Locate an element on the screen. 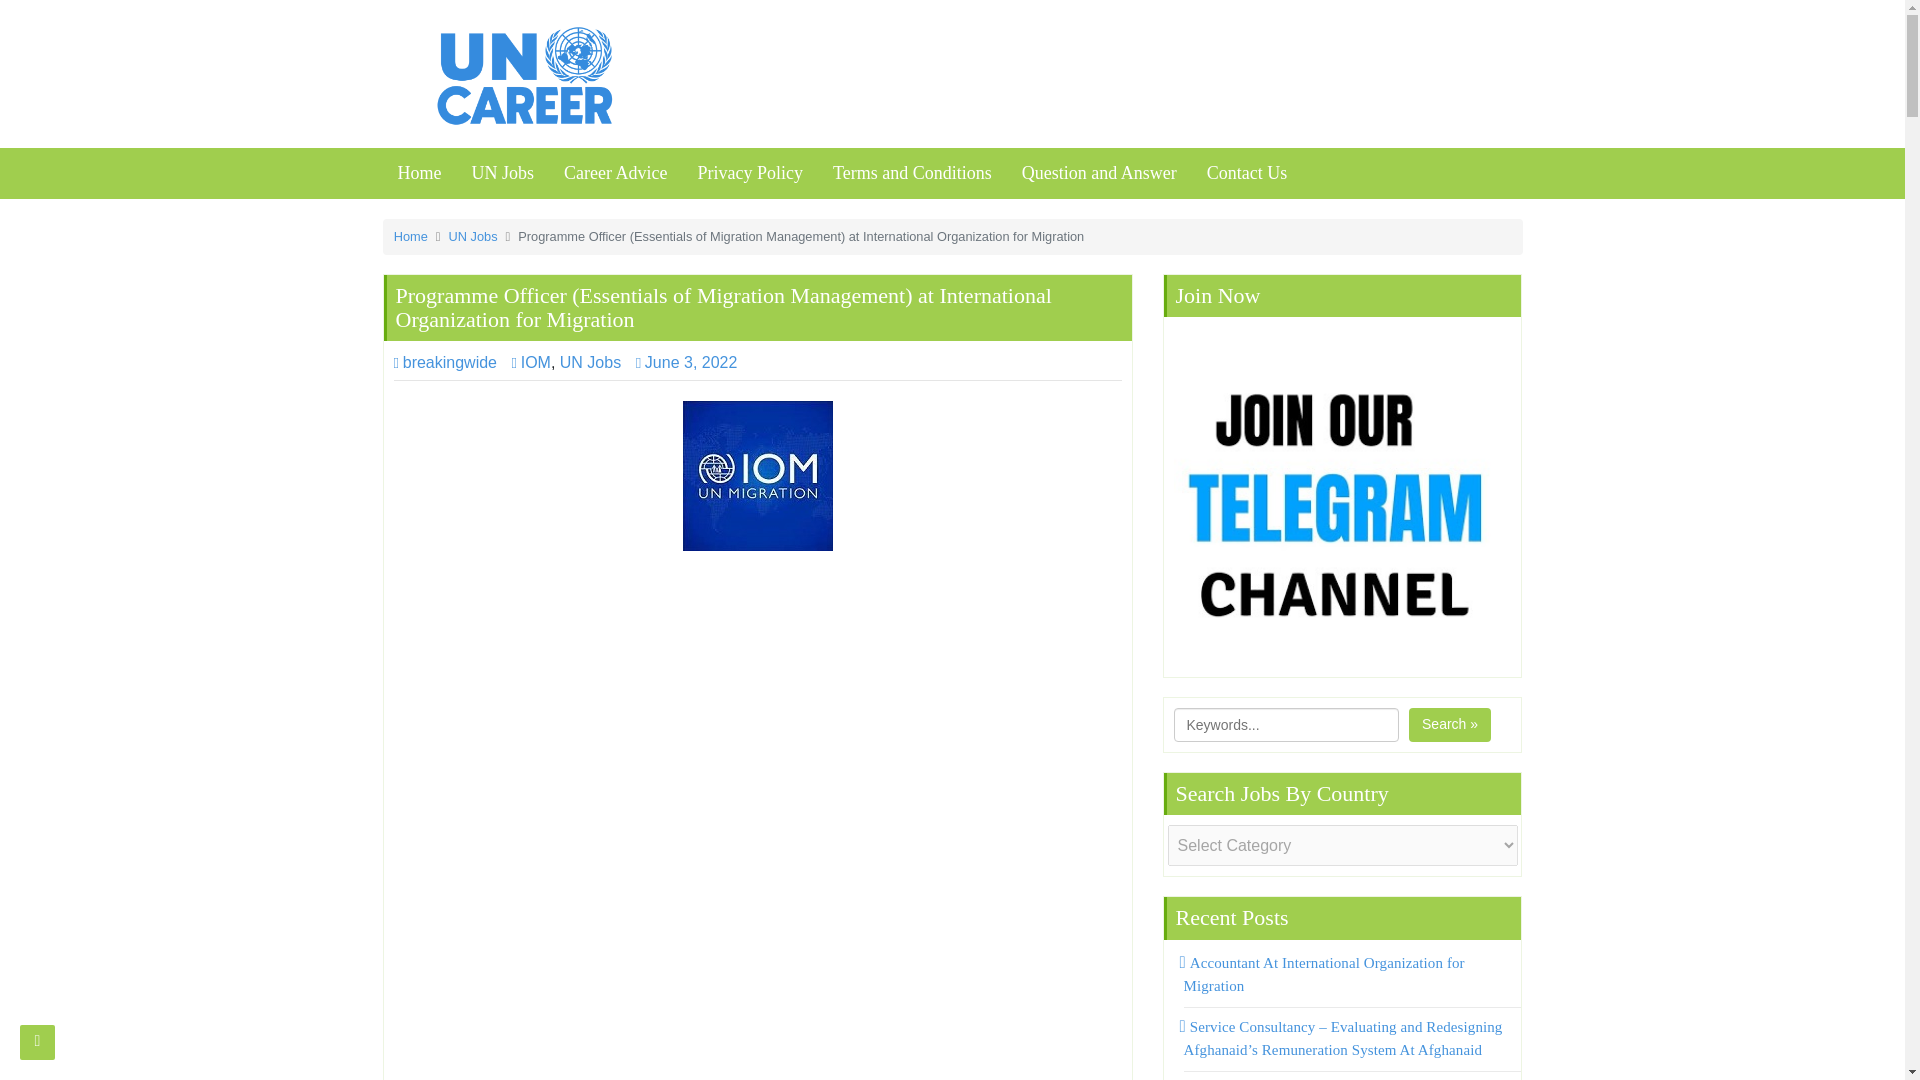 The width and height of the screenshot is (1920, 1080). Advertisement is located at coordinates (757, 979).